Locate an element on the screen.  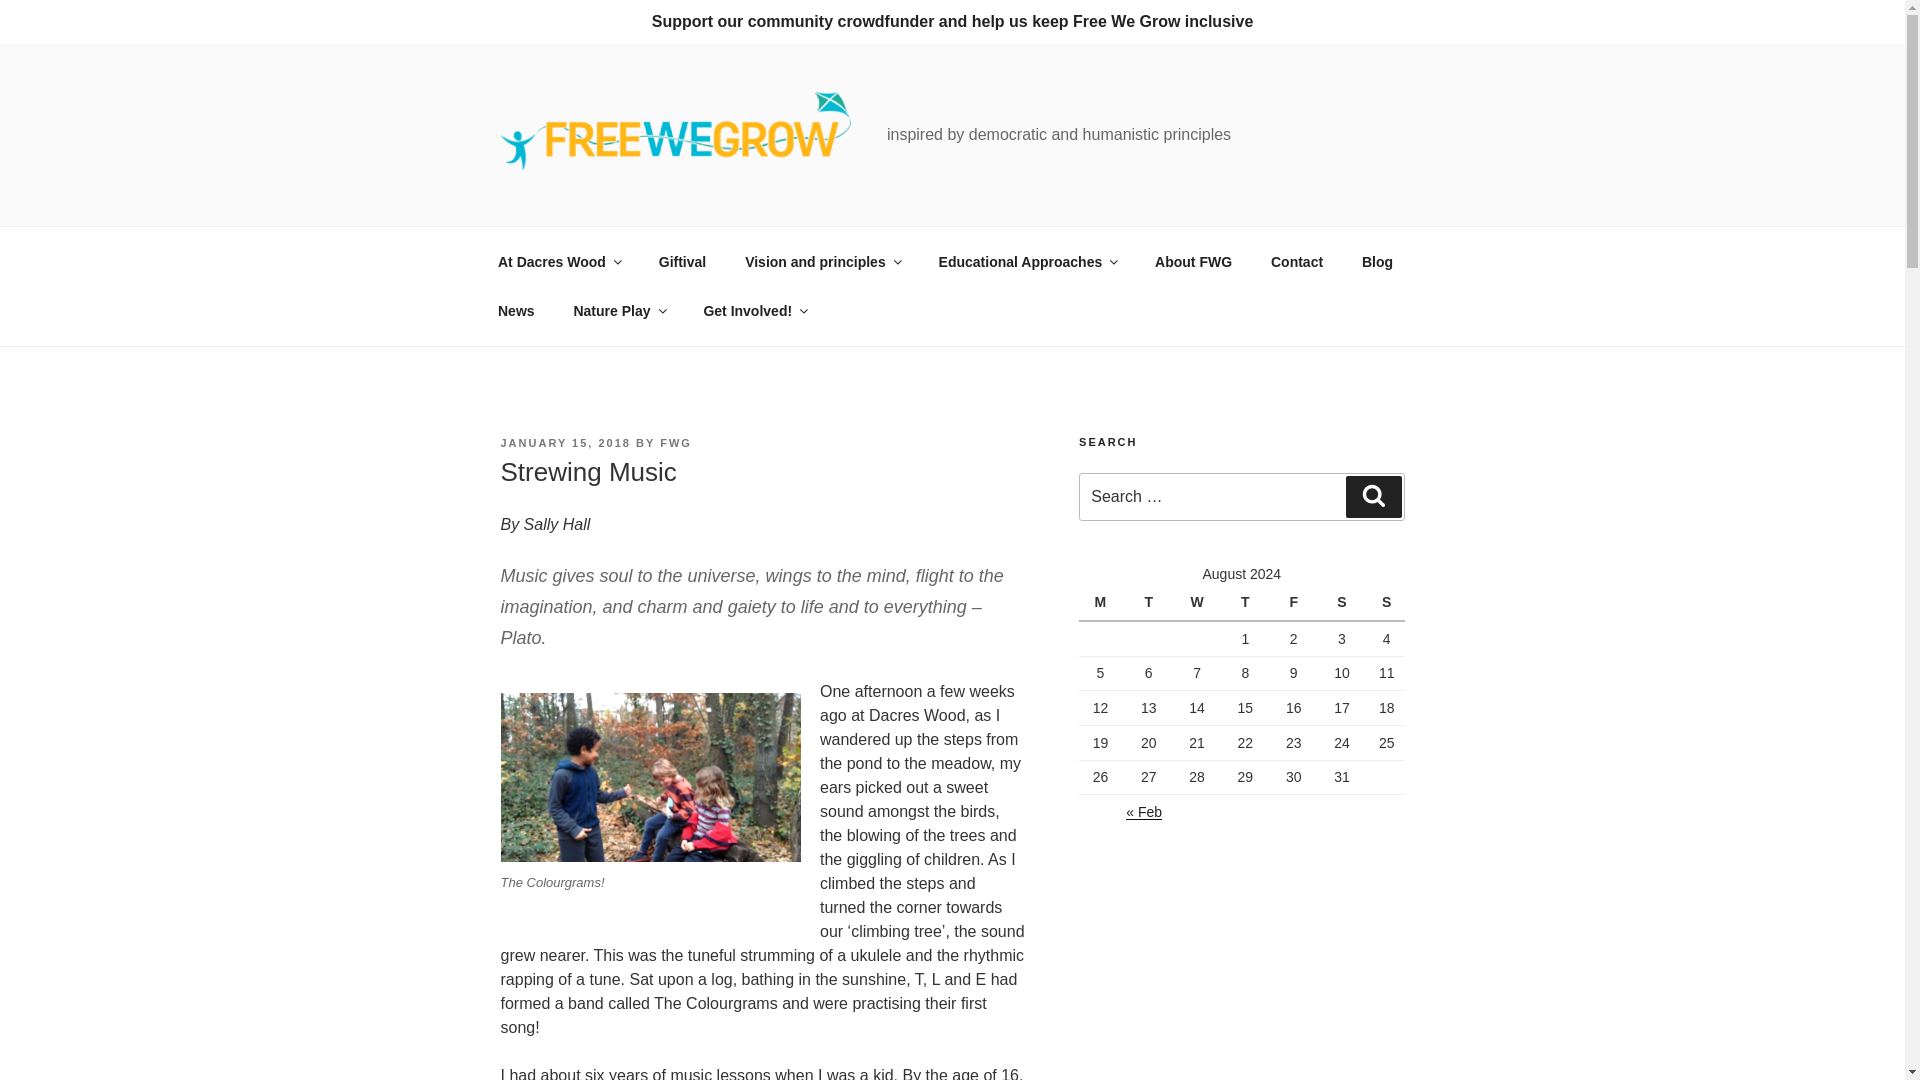
JANUARY 15, 2018 is located at coordinates (564, 443).